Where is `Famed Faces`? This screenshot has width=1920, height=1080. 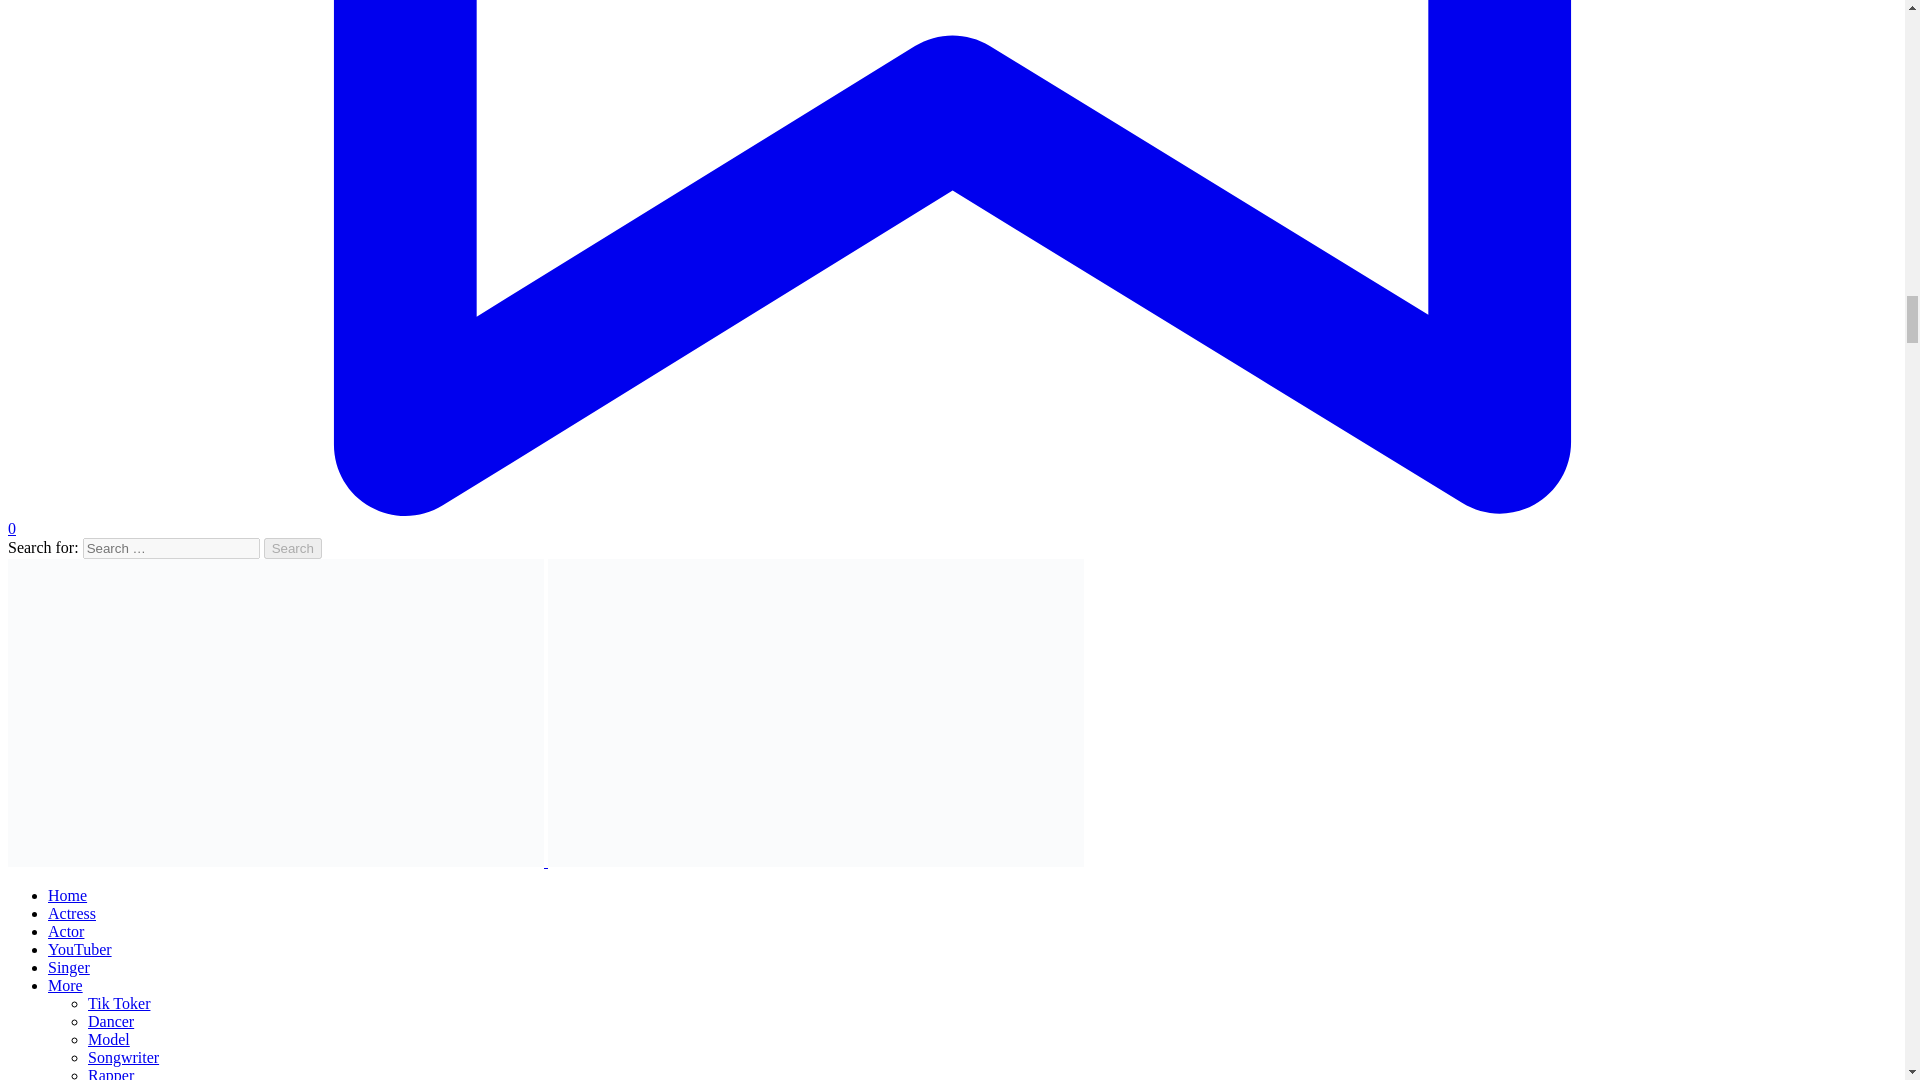
Famed Faces is located at coordinates (277, 862).